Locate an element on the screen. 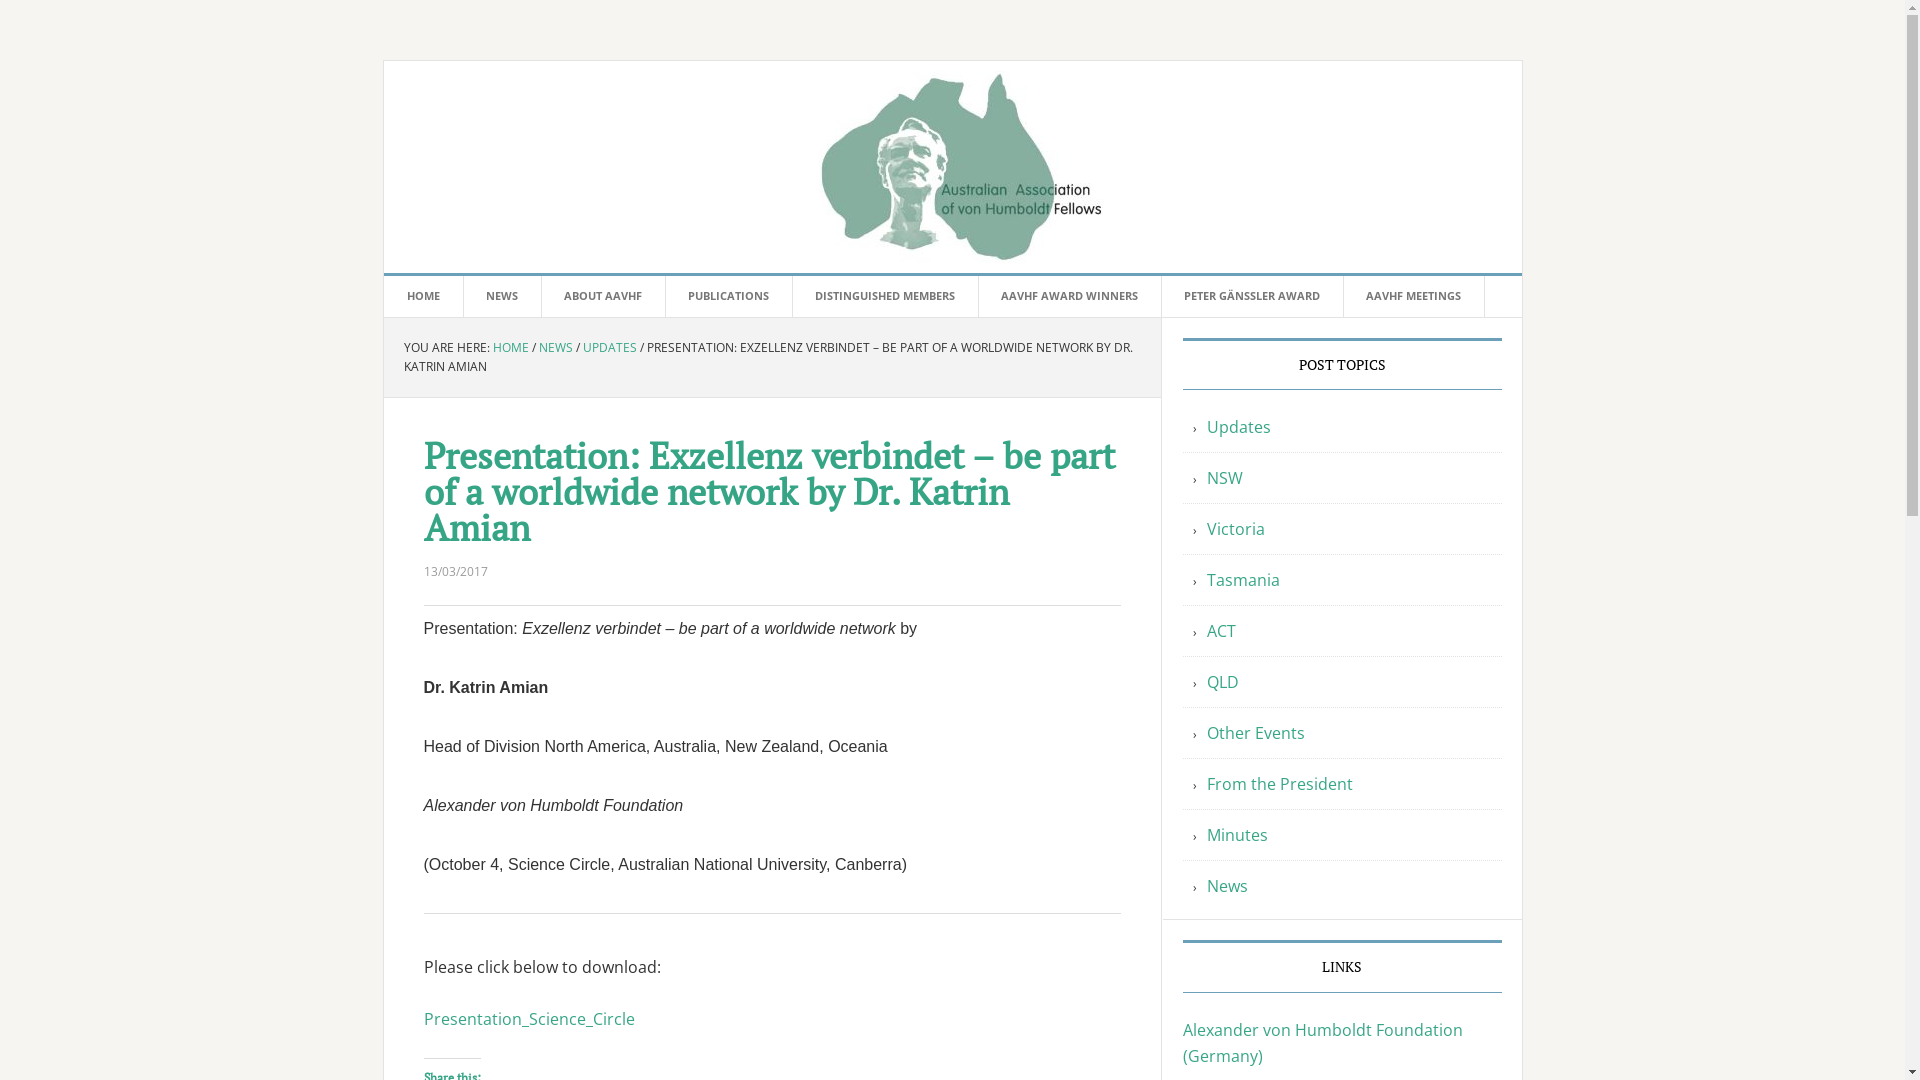  Victoria is located at coordinates (1235, 529).